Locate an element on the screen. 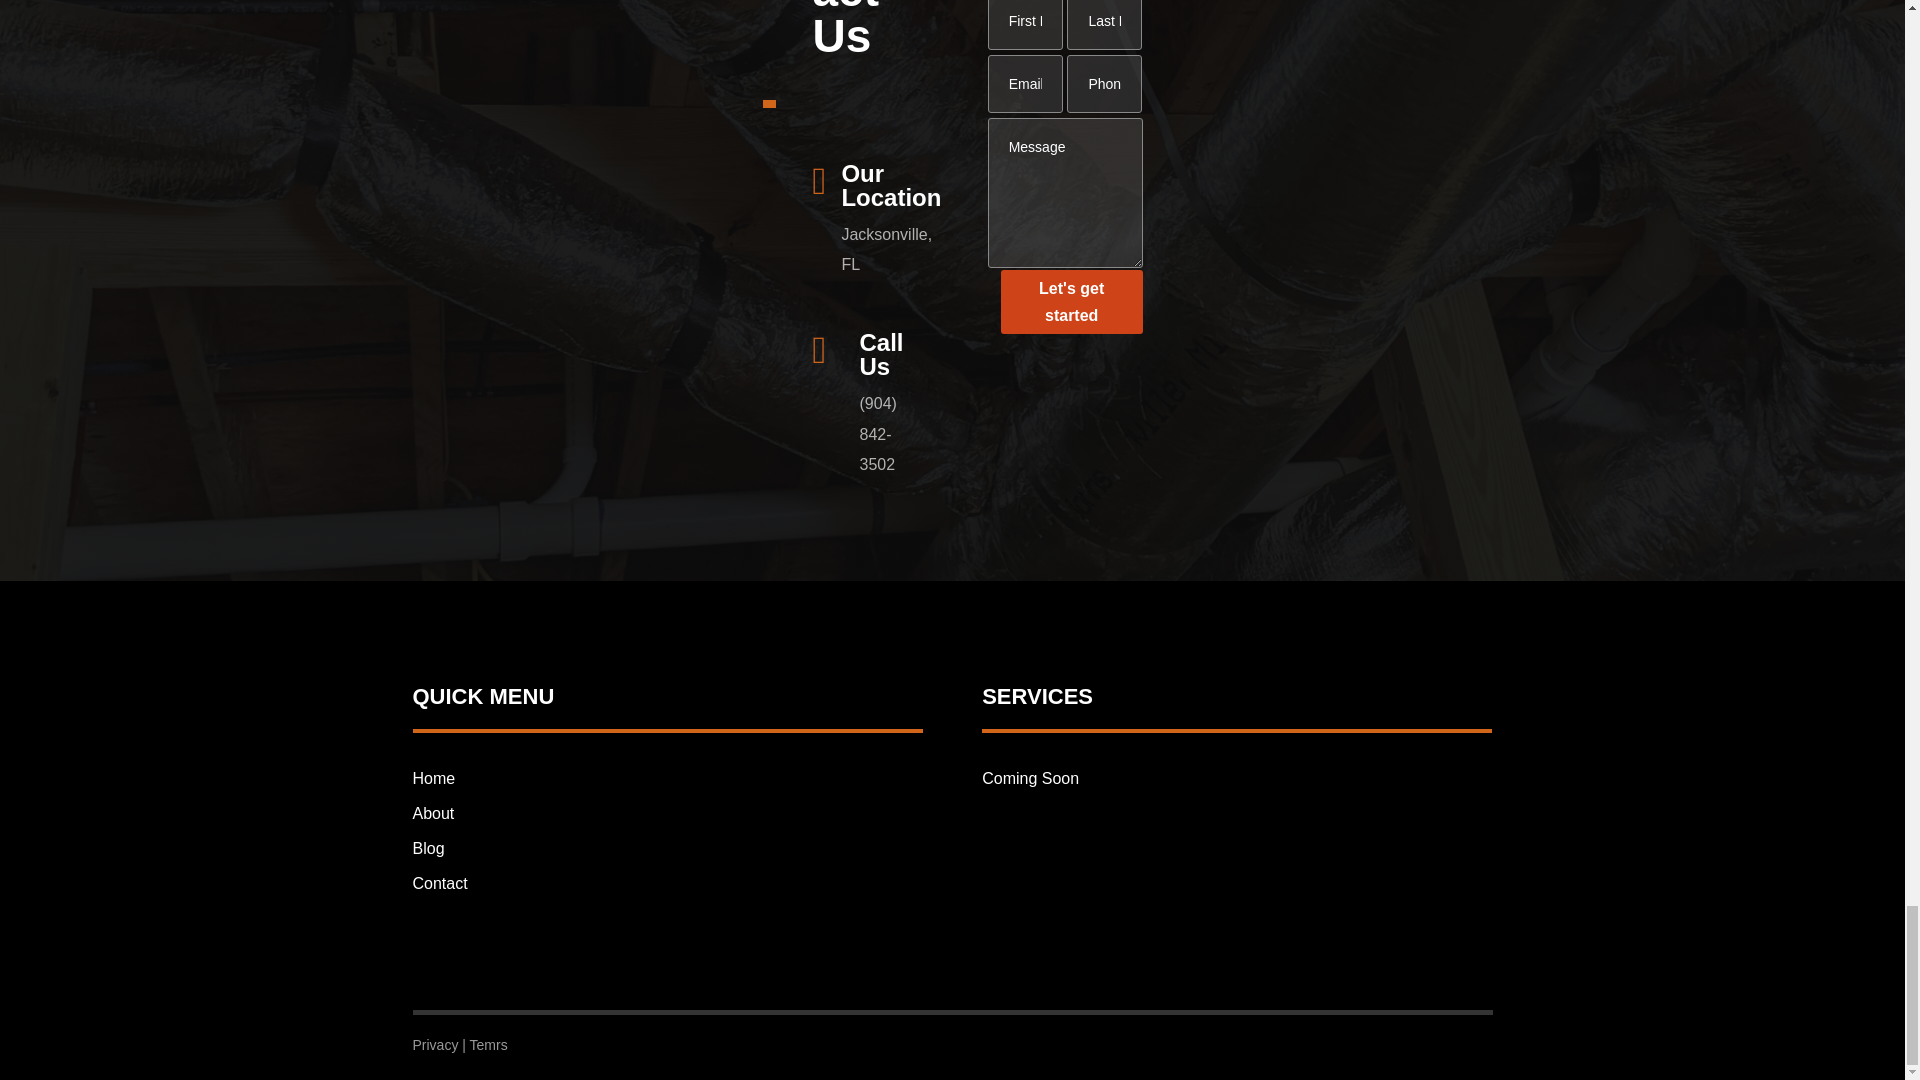  Blog is located at coordinates (428, 848).